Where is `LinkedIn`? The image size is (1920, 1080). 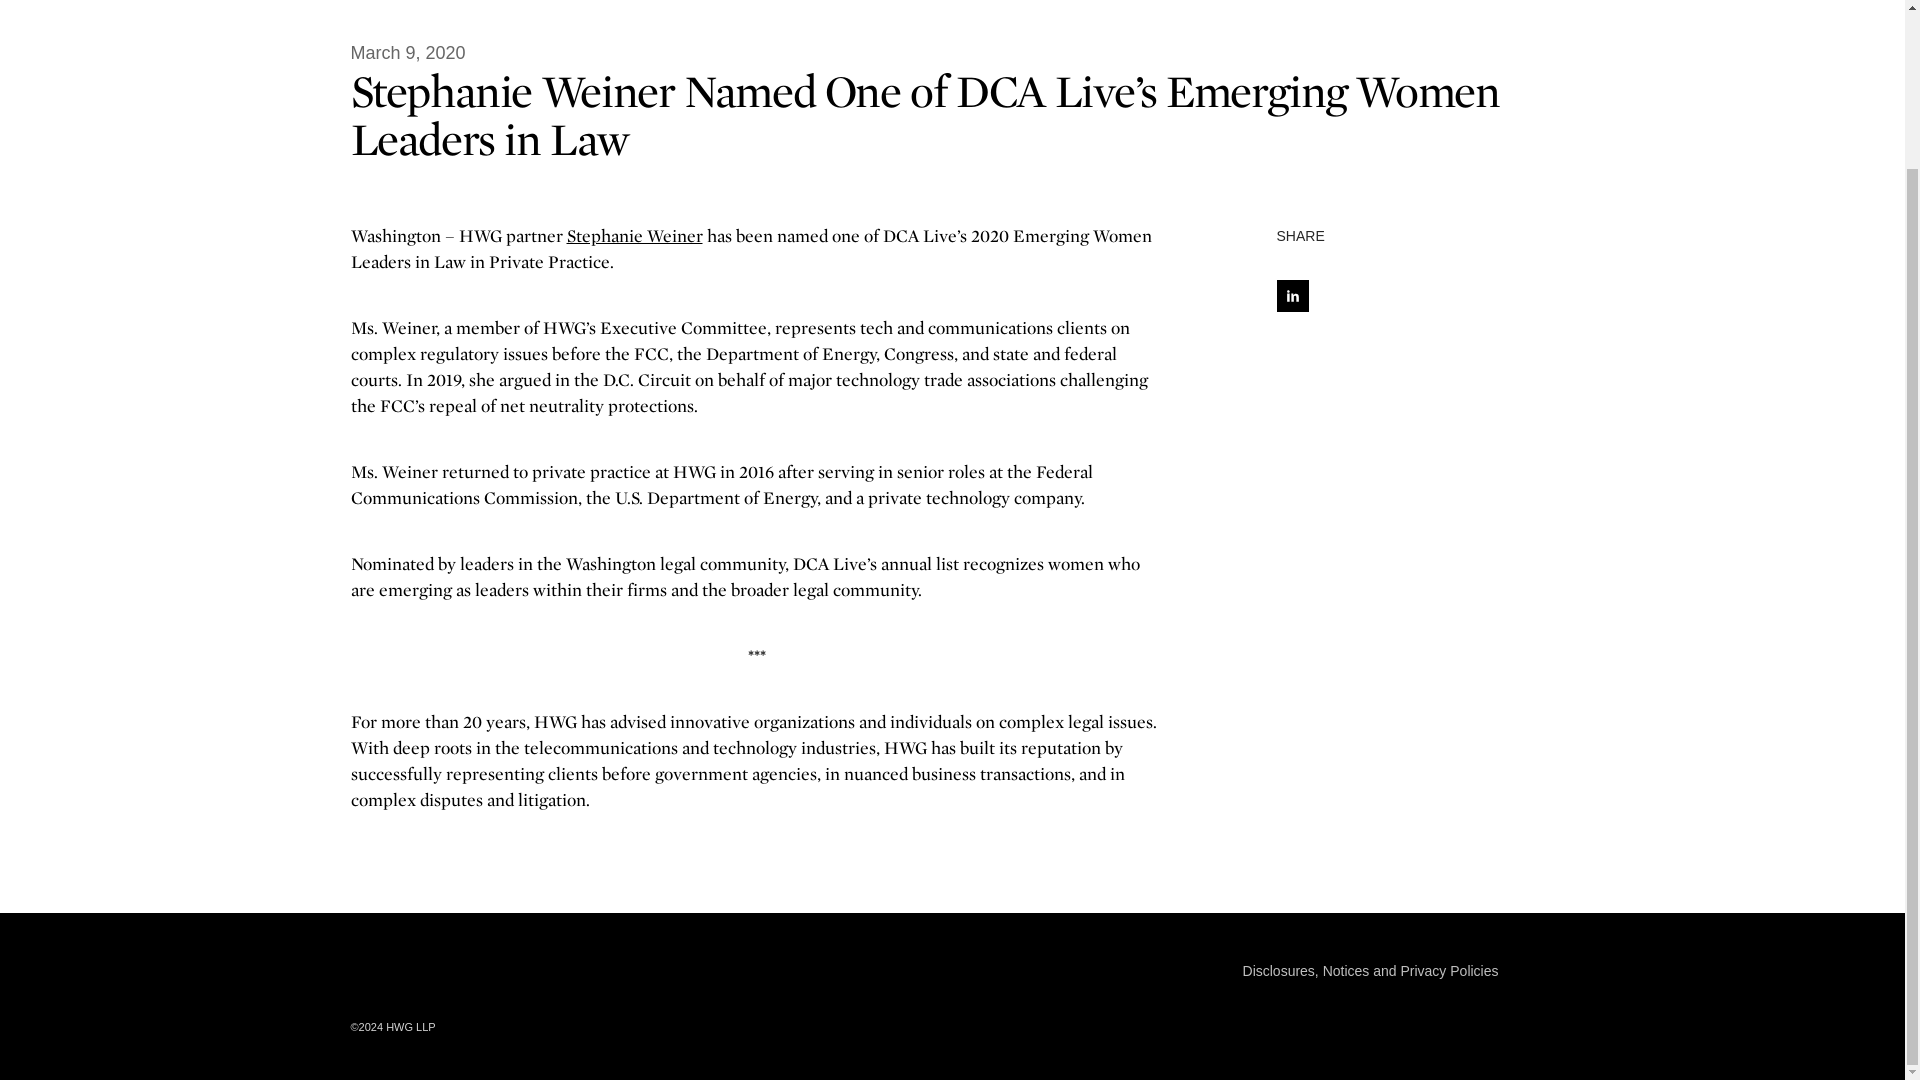
LinkedIn is located at coordinates (1542, 969).